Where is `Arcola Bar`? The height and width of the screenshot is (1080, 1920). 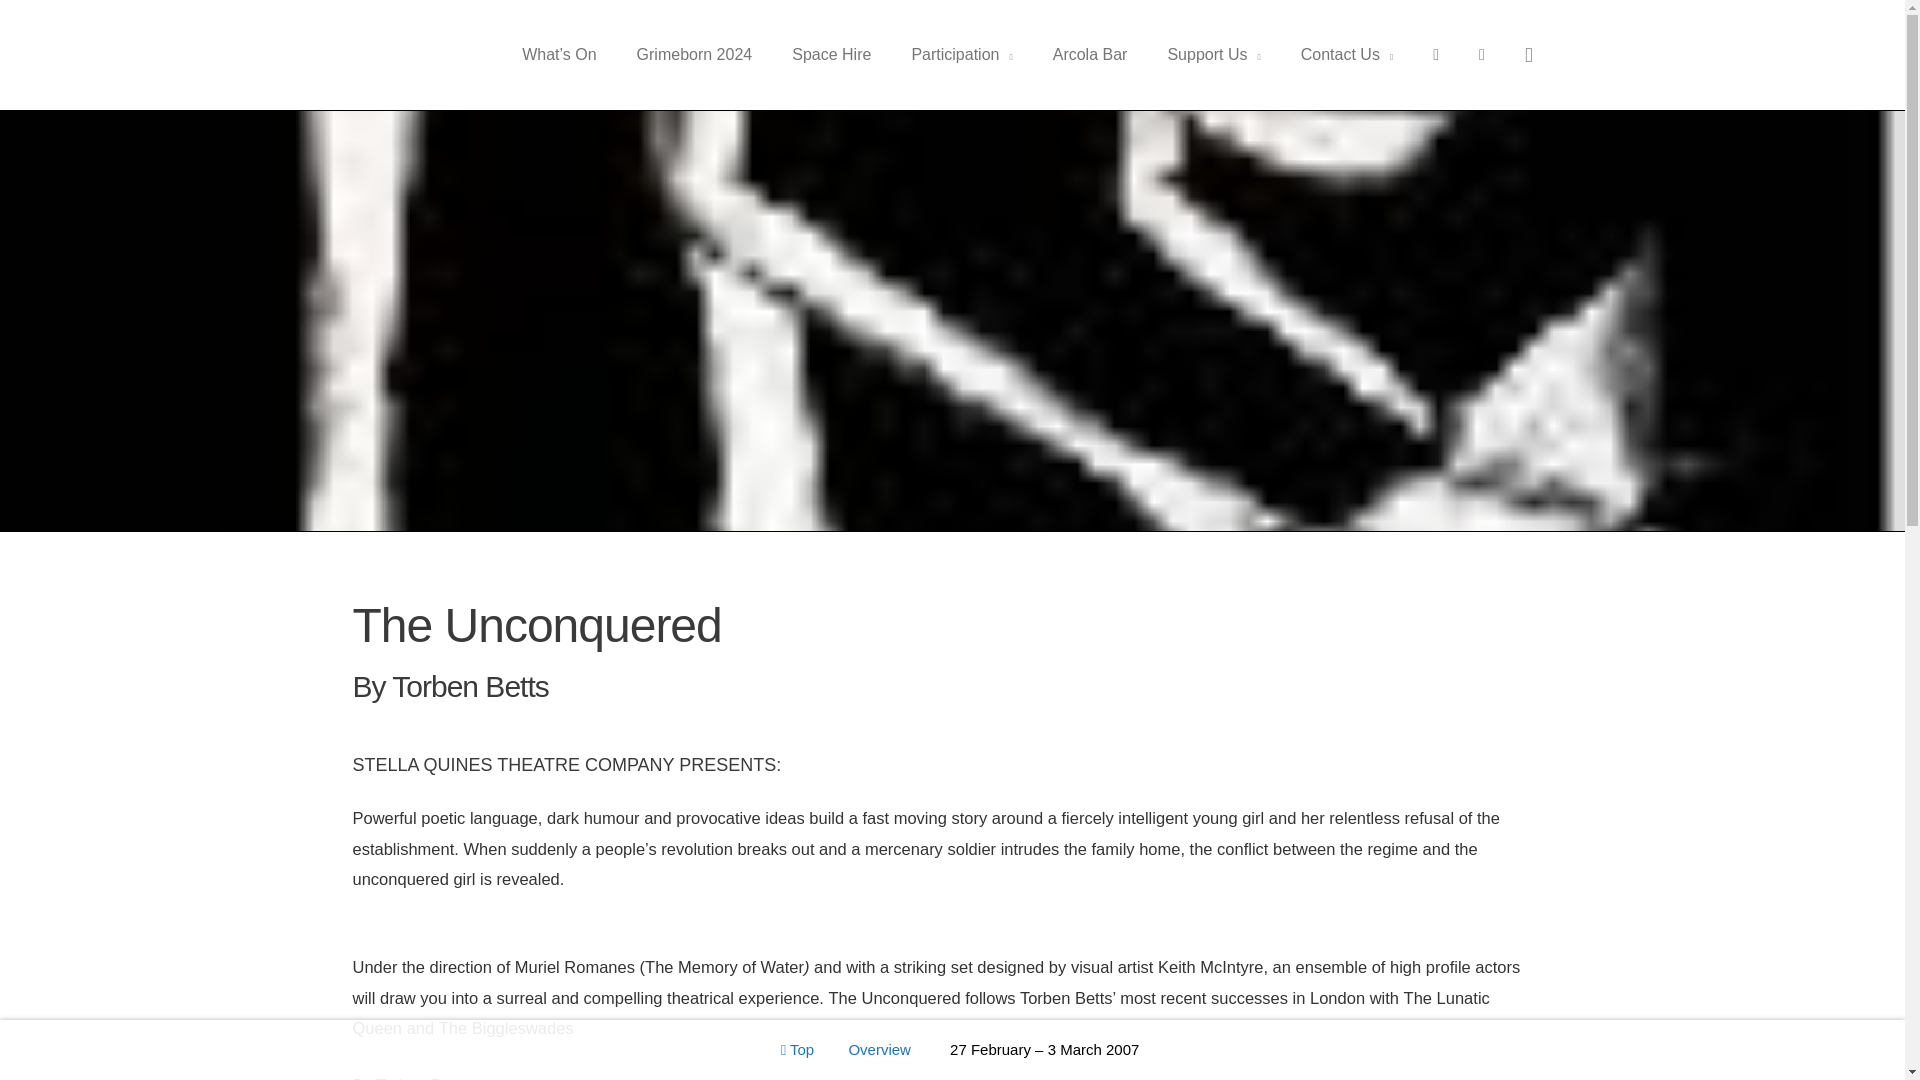
Arcola Bar is located at coordinates (1090, 54).